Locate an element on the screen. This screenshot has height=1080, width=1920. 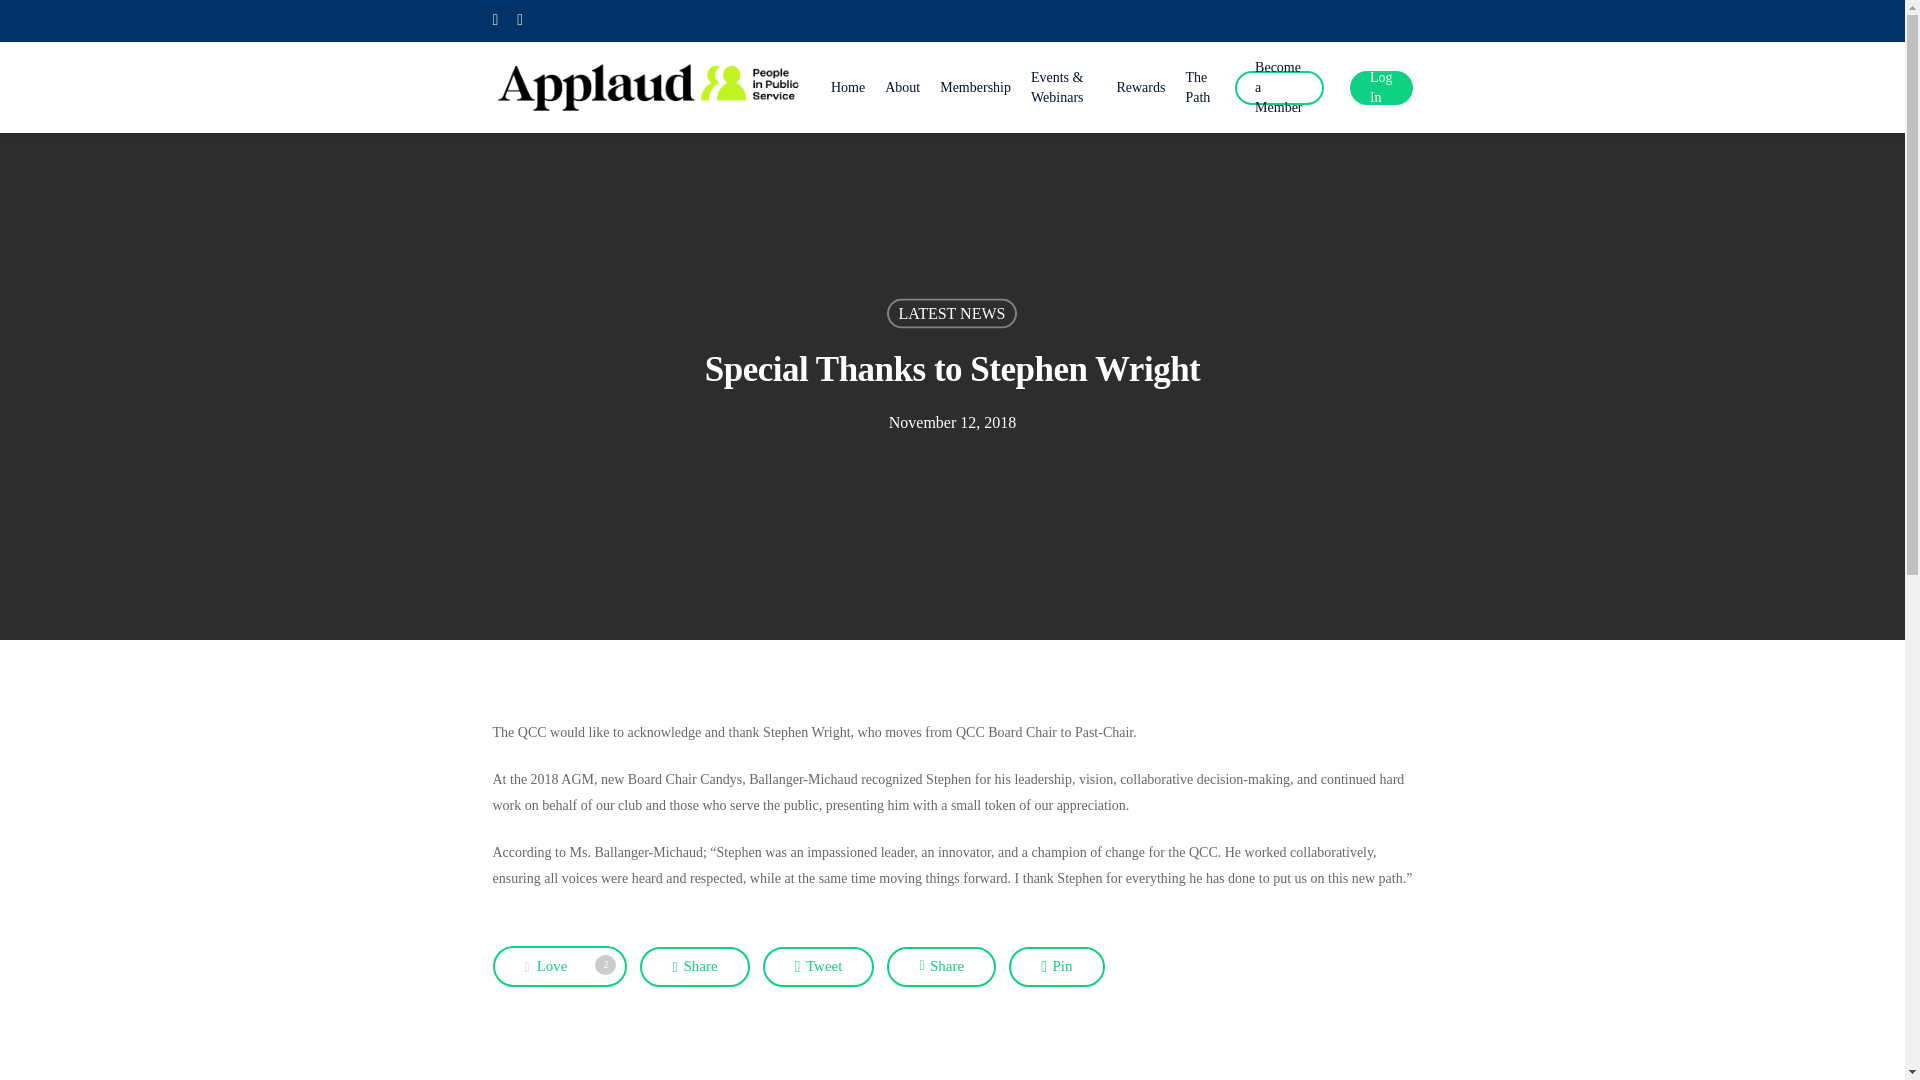
Share this is located at coordinates (694, 967).